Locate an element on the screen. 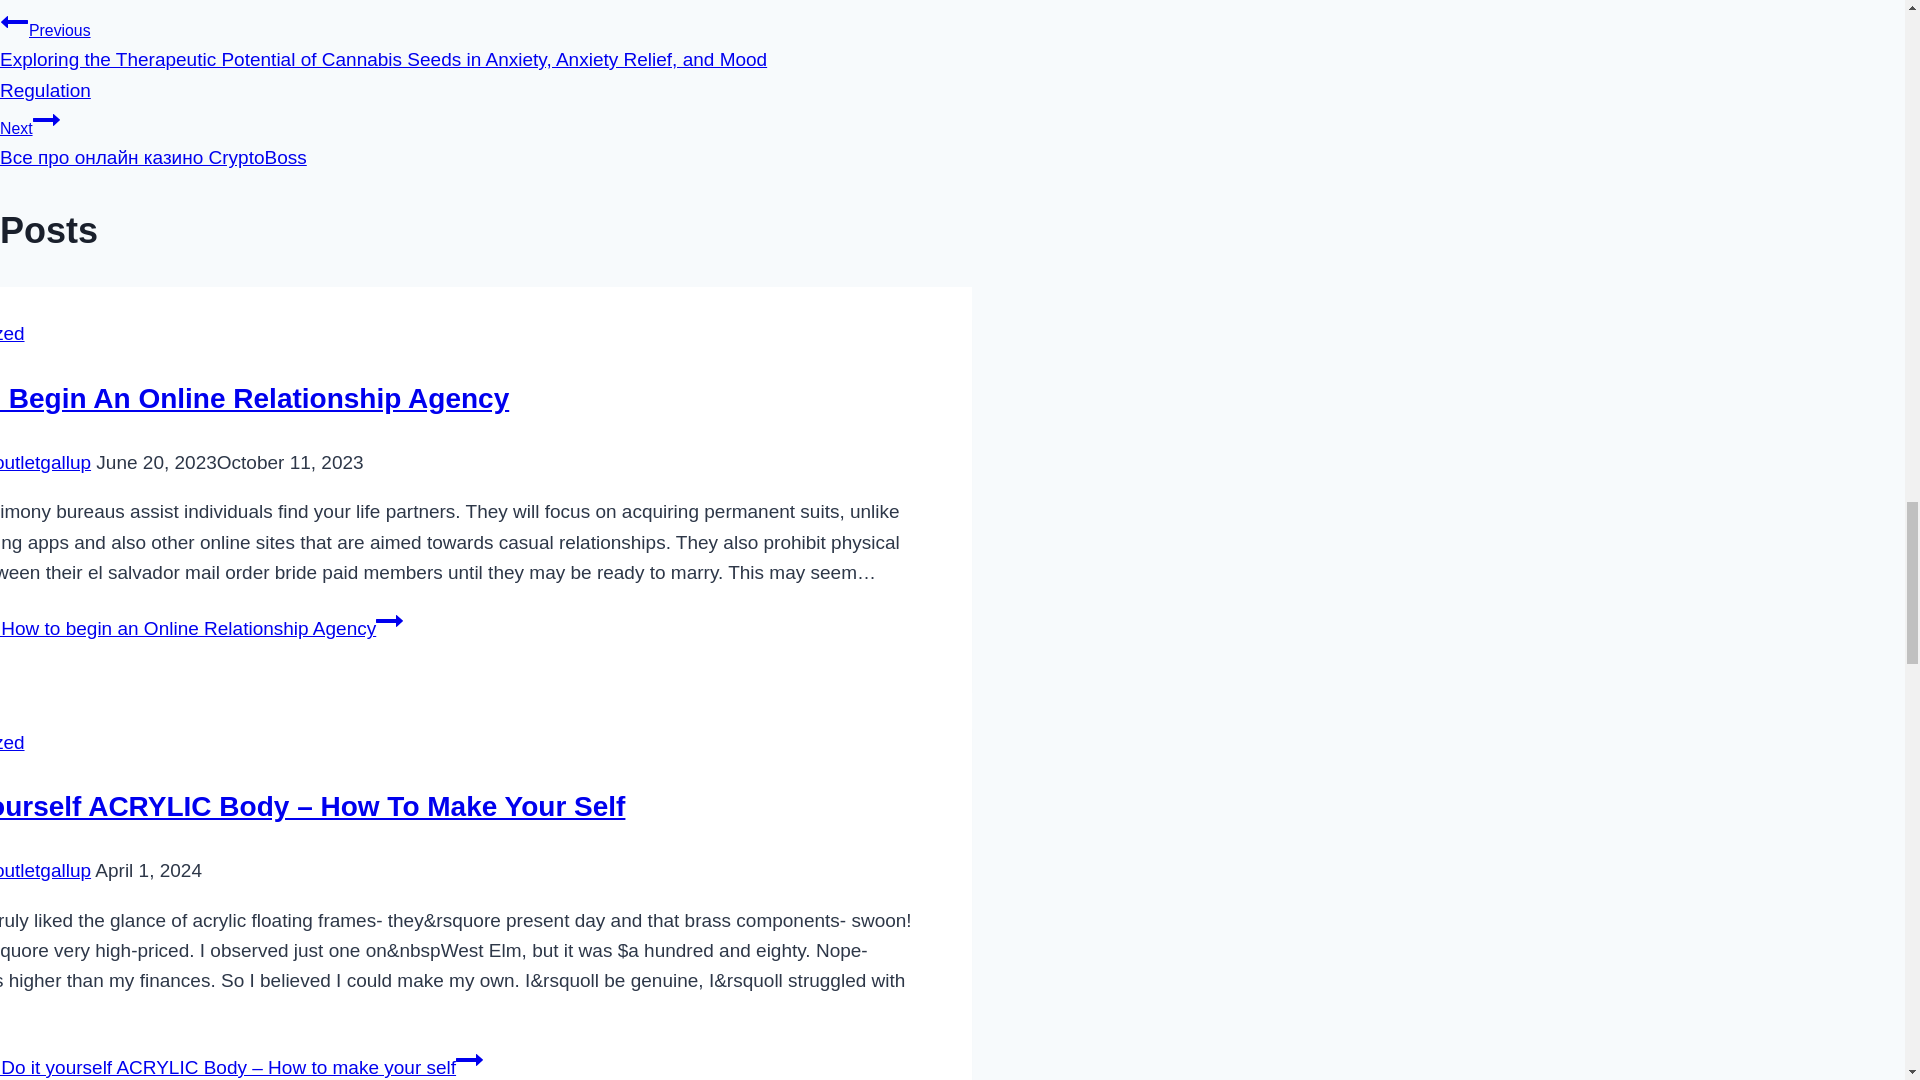 The width and height of the screenshot is (1920, 1080). furnitureoutletgallup is located at coordinates (45, 462).